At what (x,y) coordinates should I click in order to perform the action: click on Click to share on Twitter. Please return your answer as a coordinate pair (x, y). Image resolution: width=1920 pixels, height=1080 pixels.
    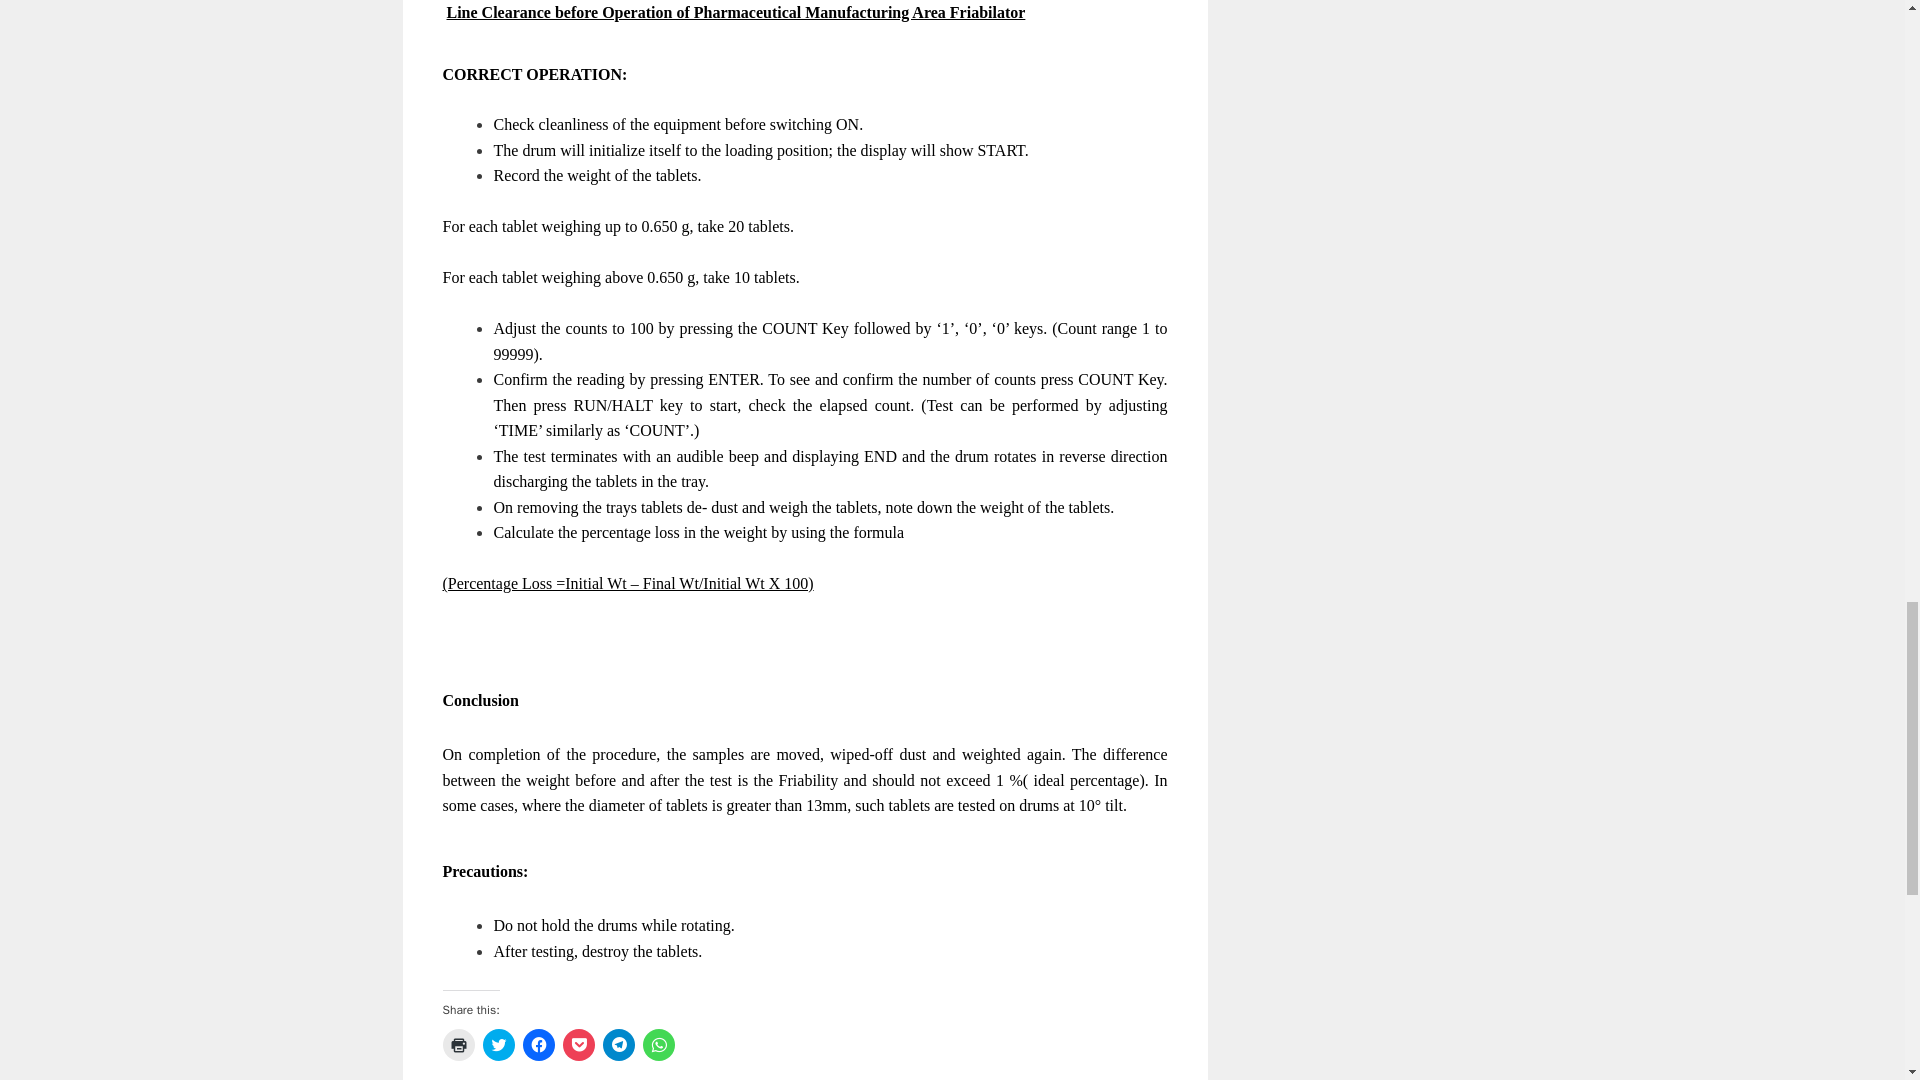
    Looking at the image, I should click on (498, 1044).